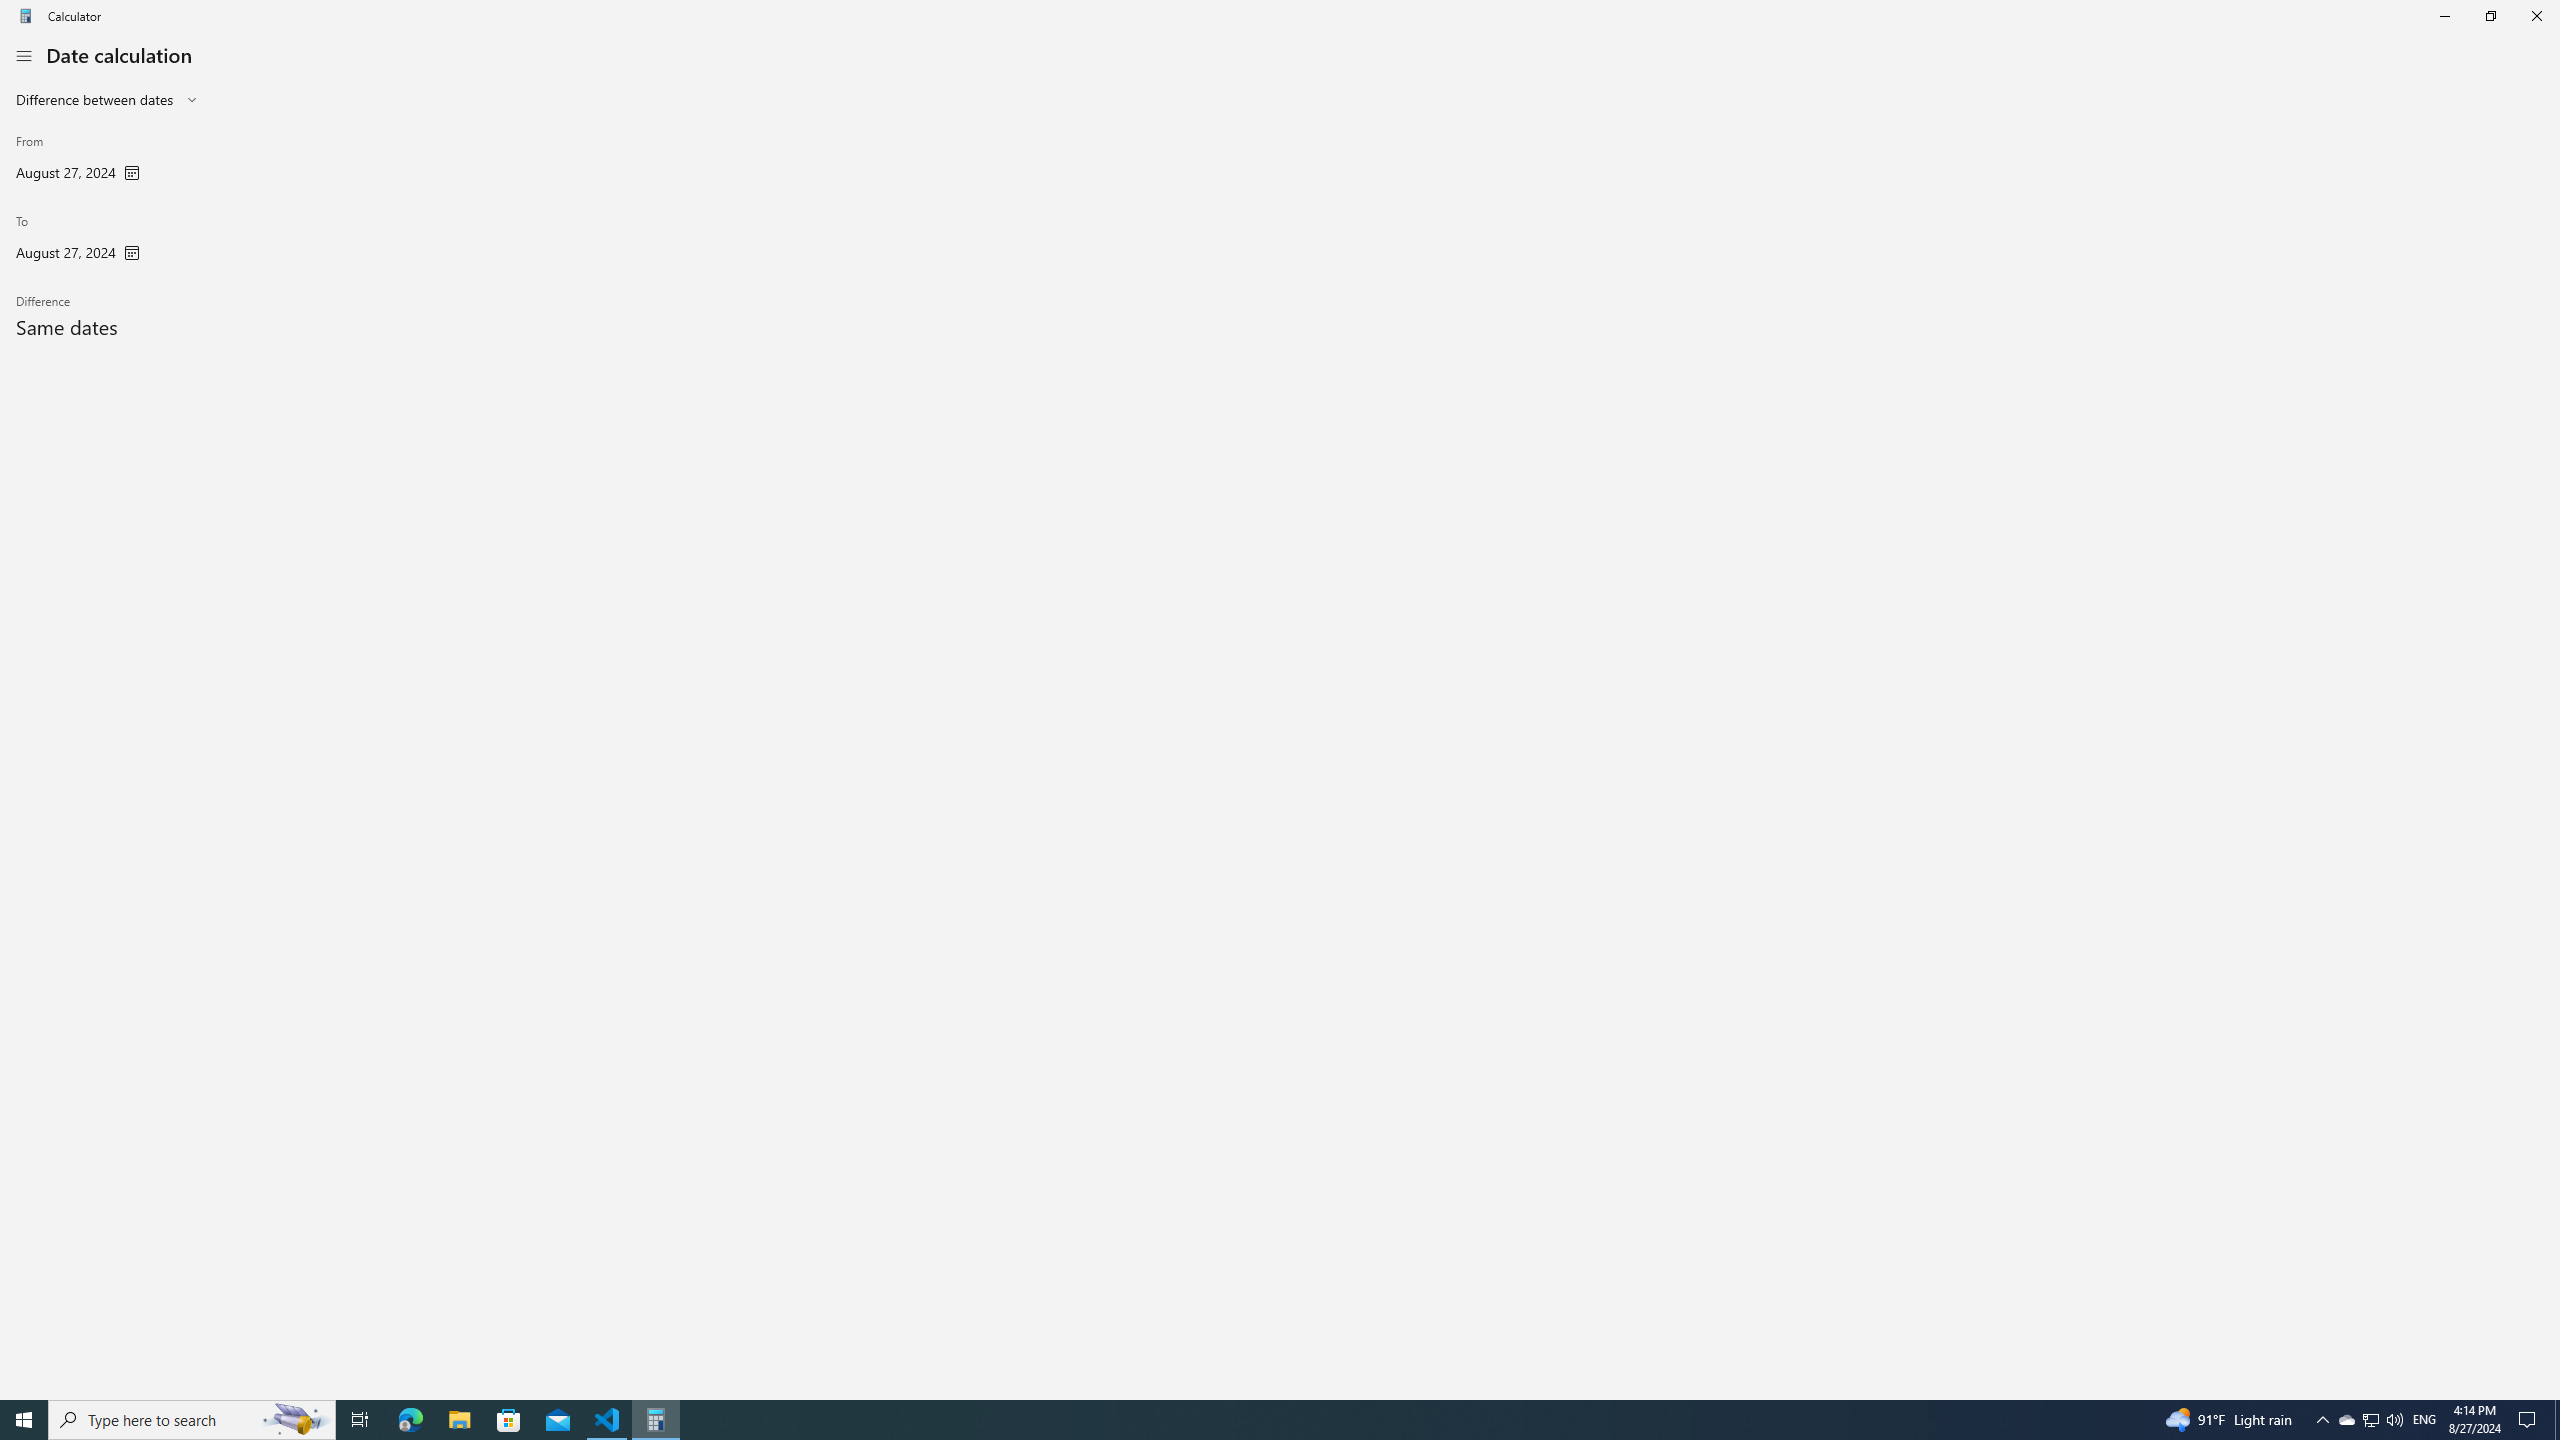  Describe the element at coordinates (1242, 1420) in the screenshot. I see `Running applications` at that location.